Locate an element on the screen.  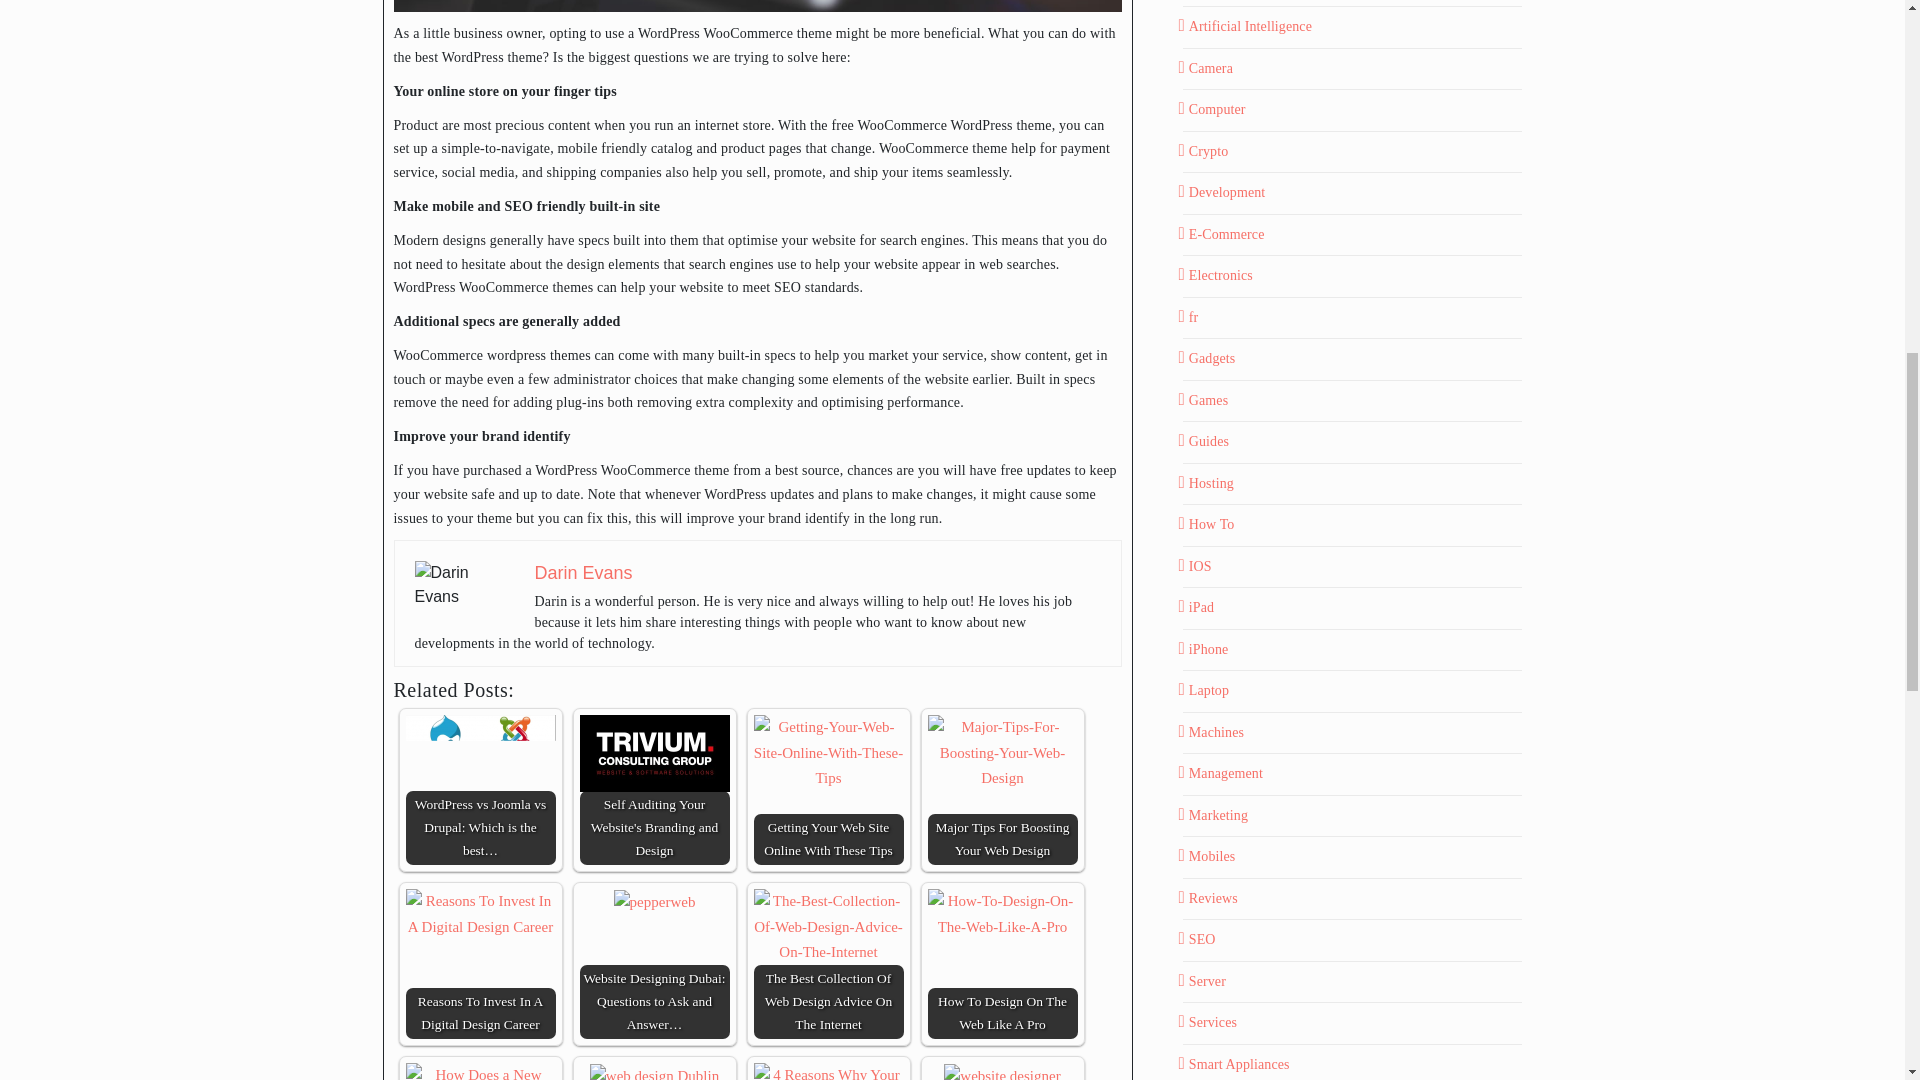
Major Tips For Boosting Your Web Design is located at coordinates (1002, 752).